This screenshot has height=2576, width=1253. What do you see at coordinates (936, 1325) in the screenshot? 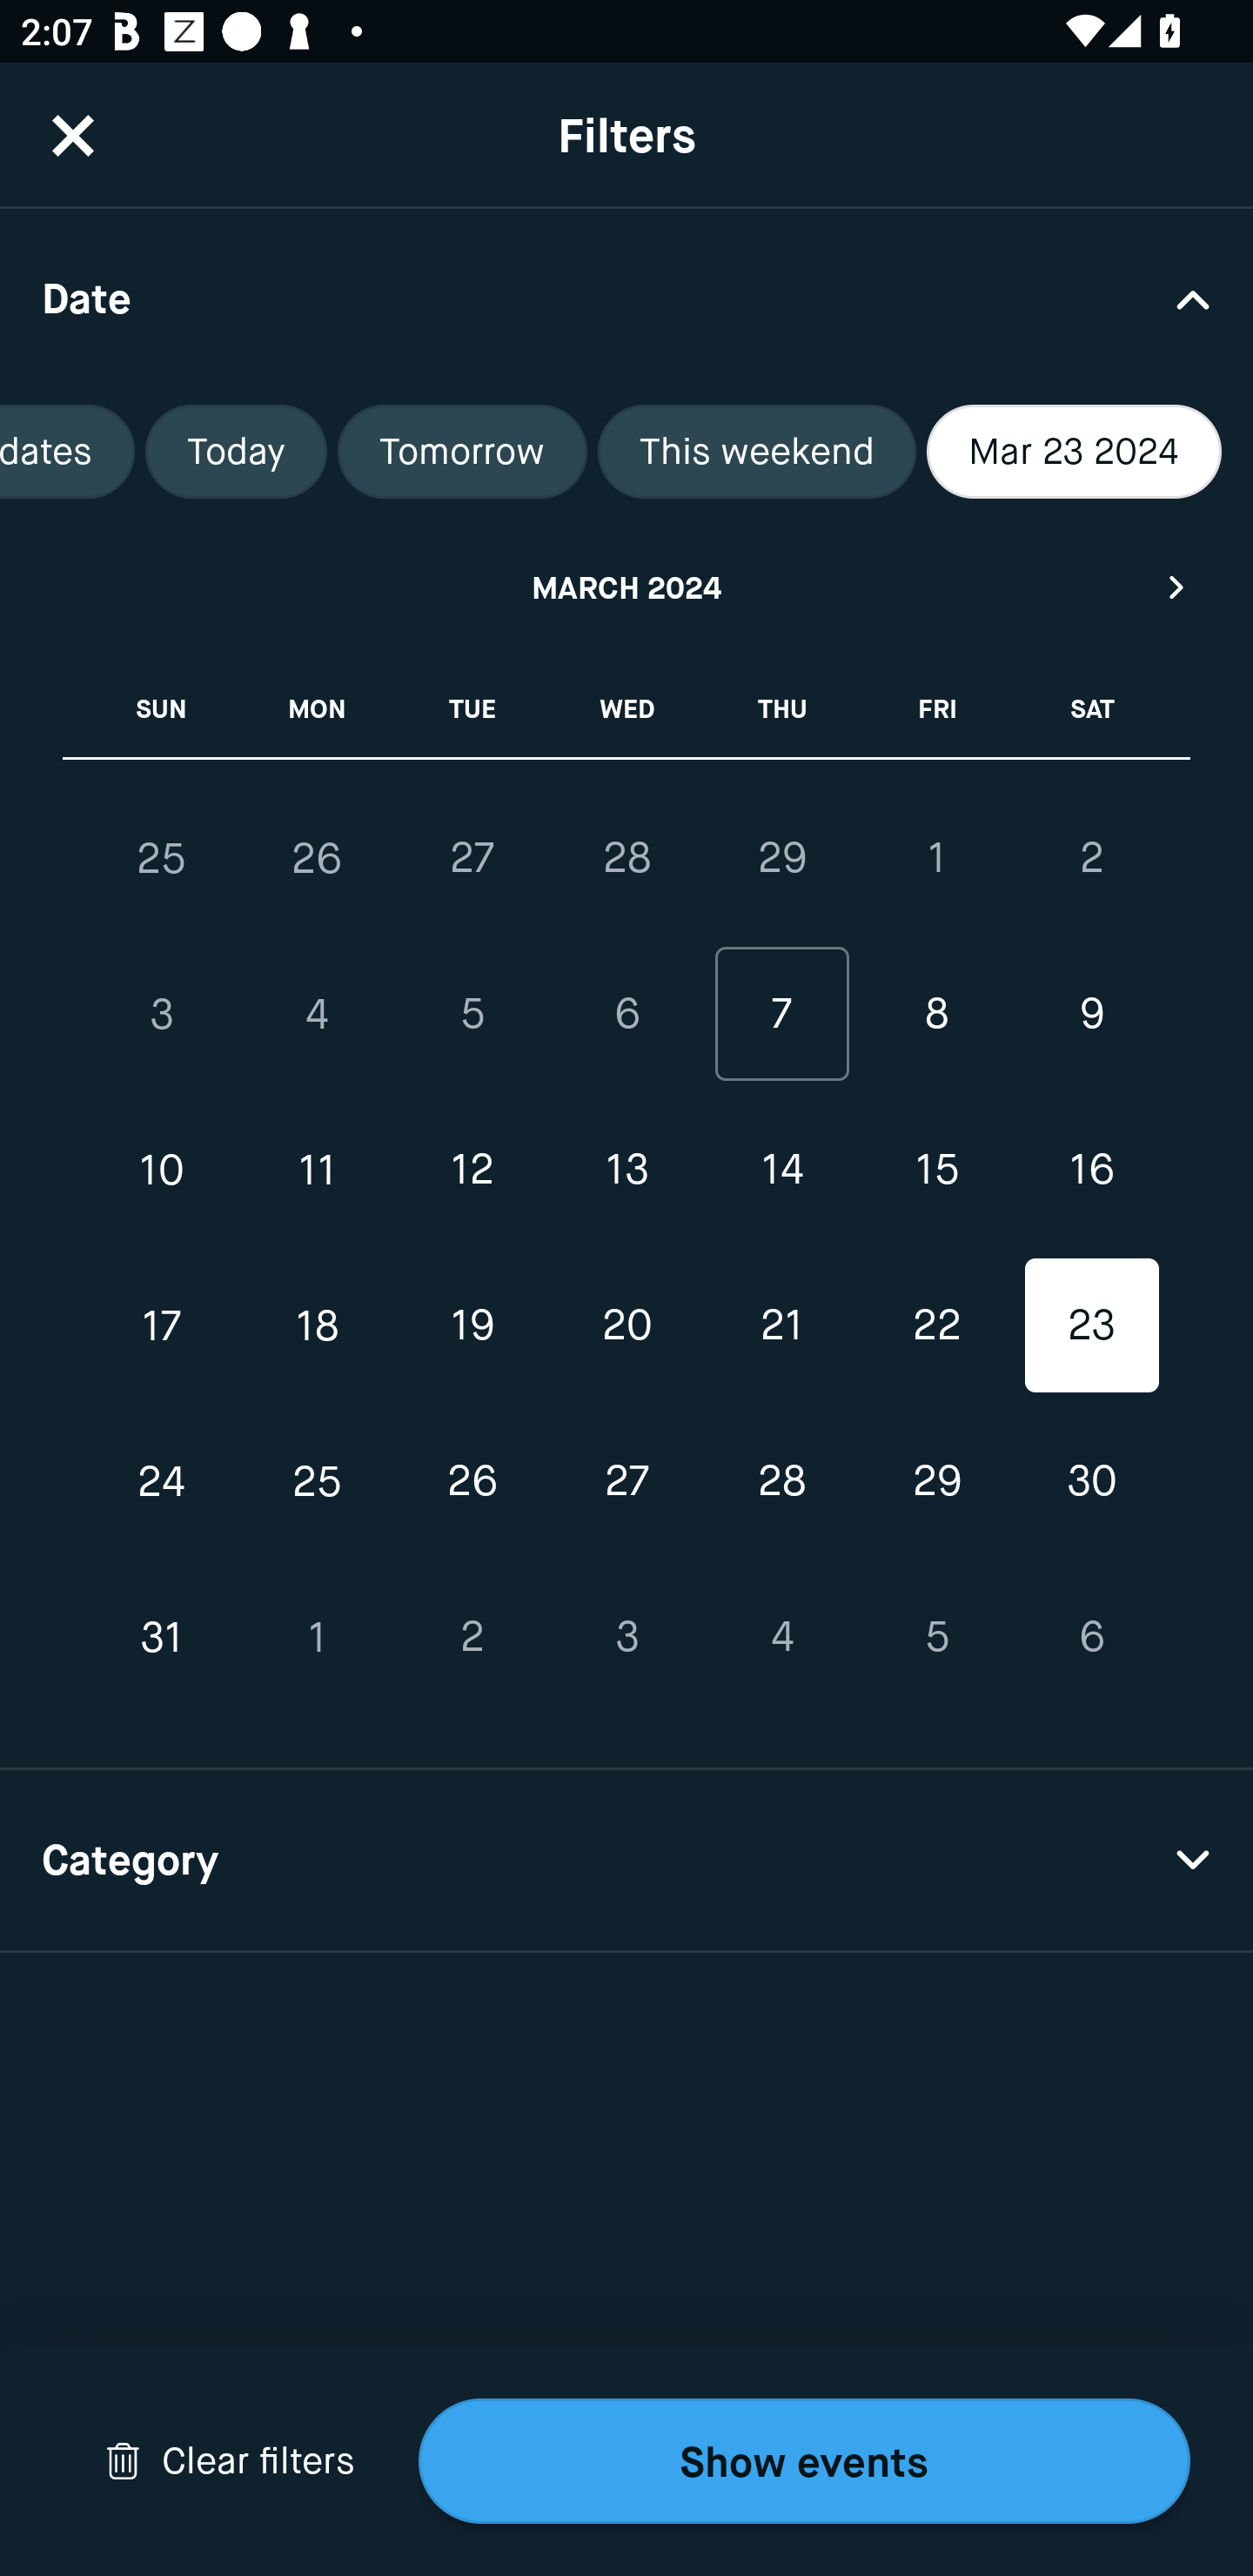
I see `22` at bounding box center [936, 1325].